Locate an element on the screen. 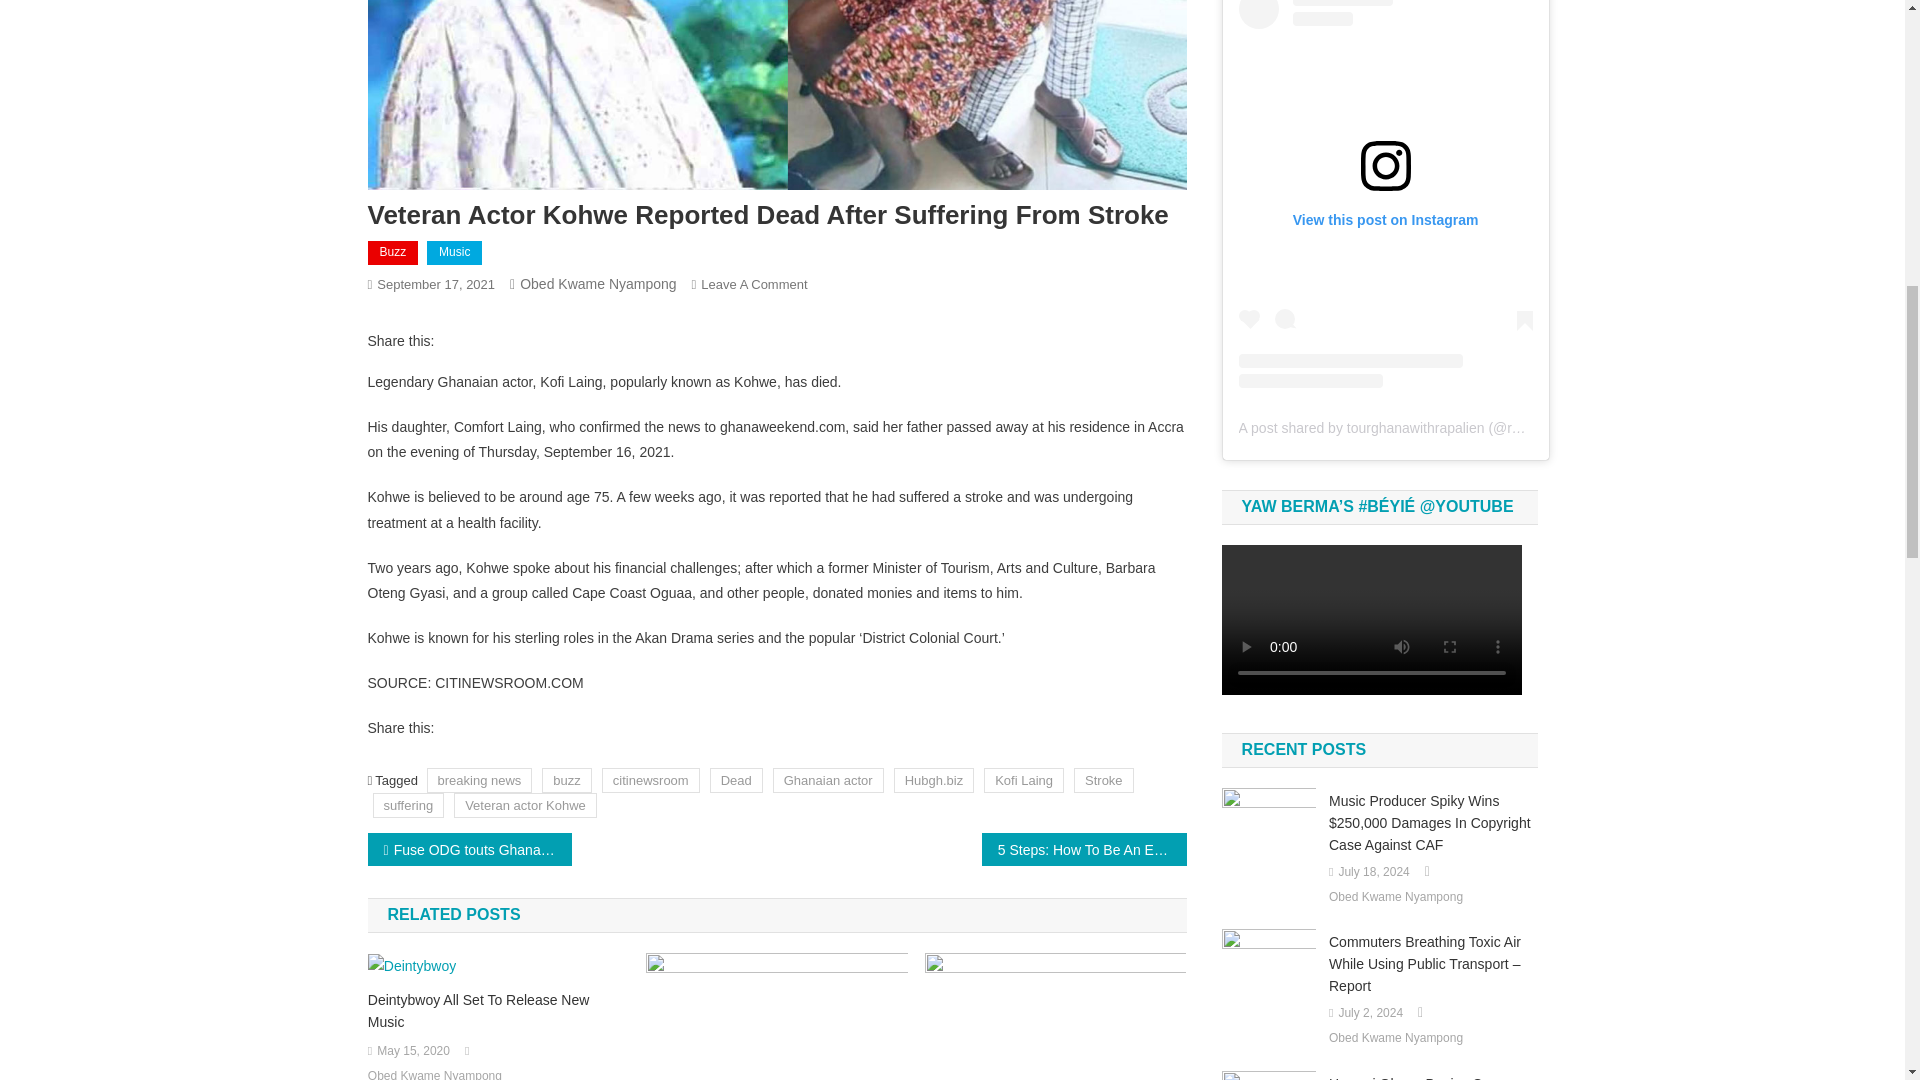 This screenshot has height=1080, width=1920. citinewsroom is located at coordinates (651, 780).